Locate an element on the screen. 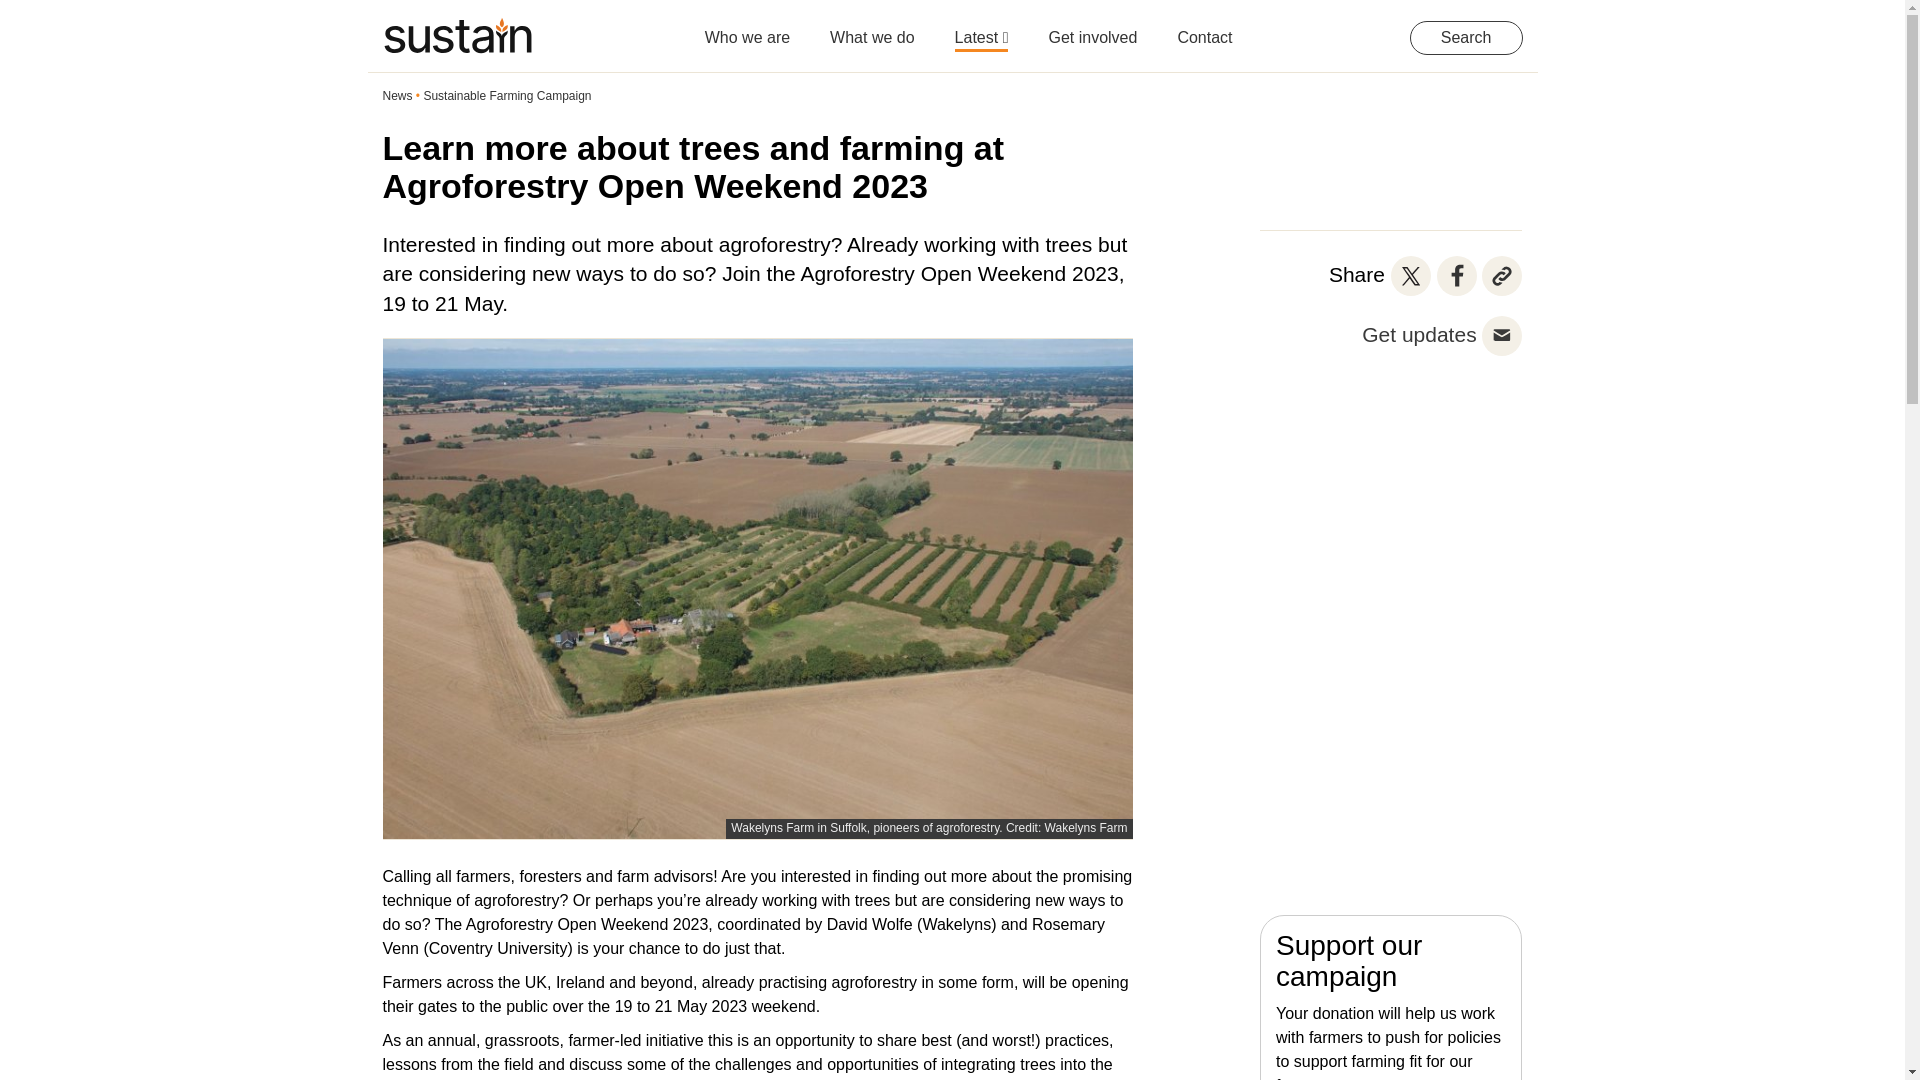 This screenshot has width=1920, height=1080. News is located at coordinates (397, 95).